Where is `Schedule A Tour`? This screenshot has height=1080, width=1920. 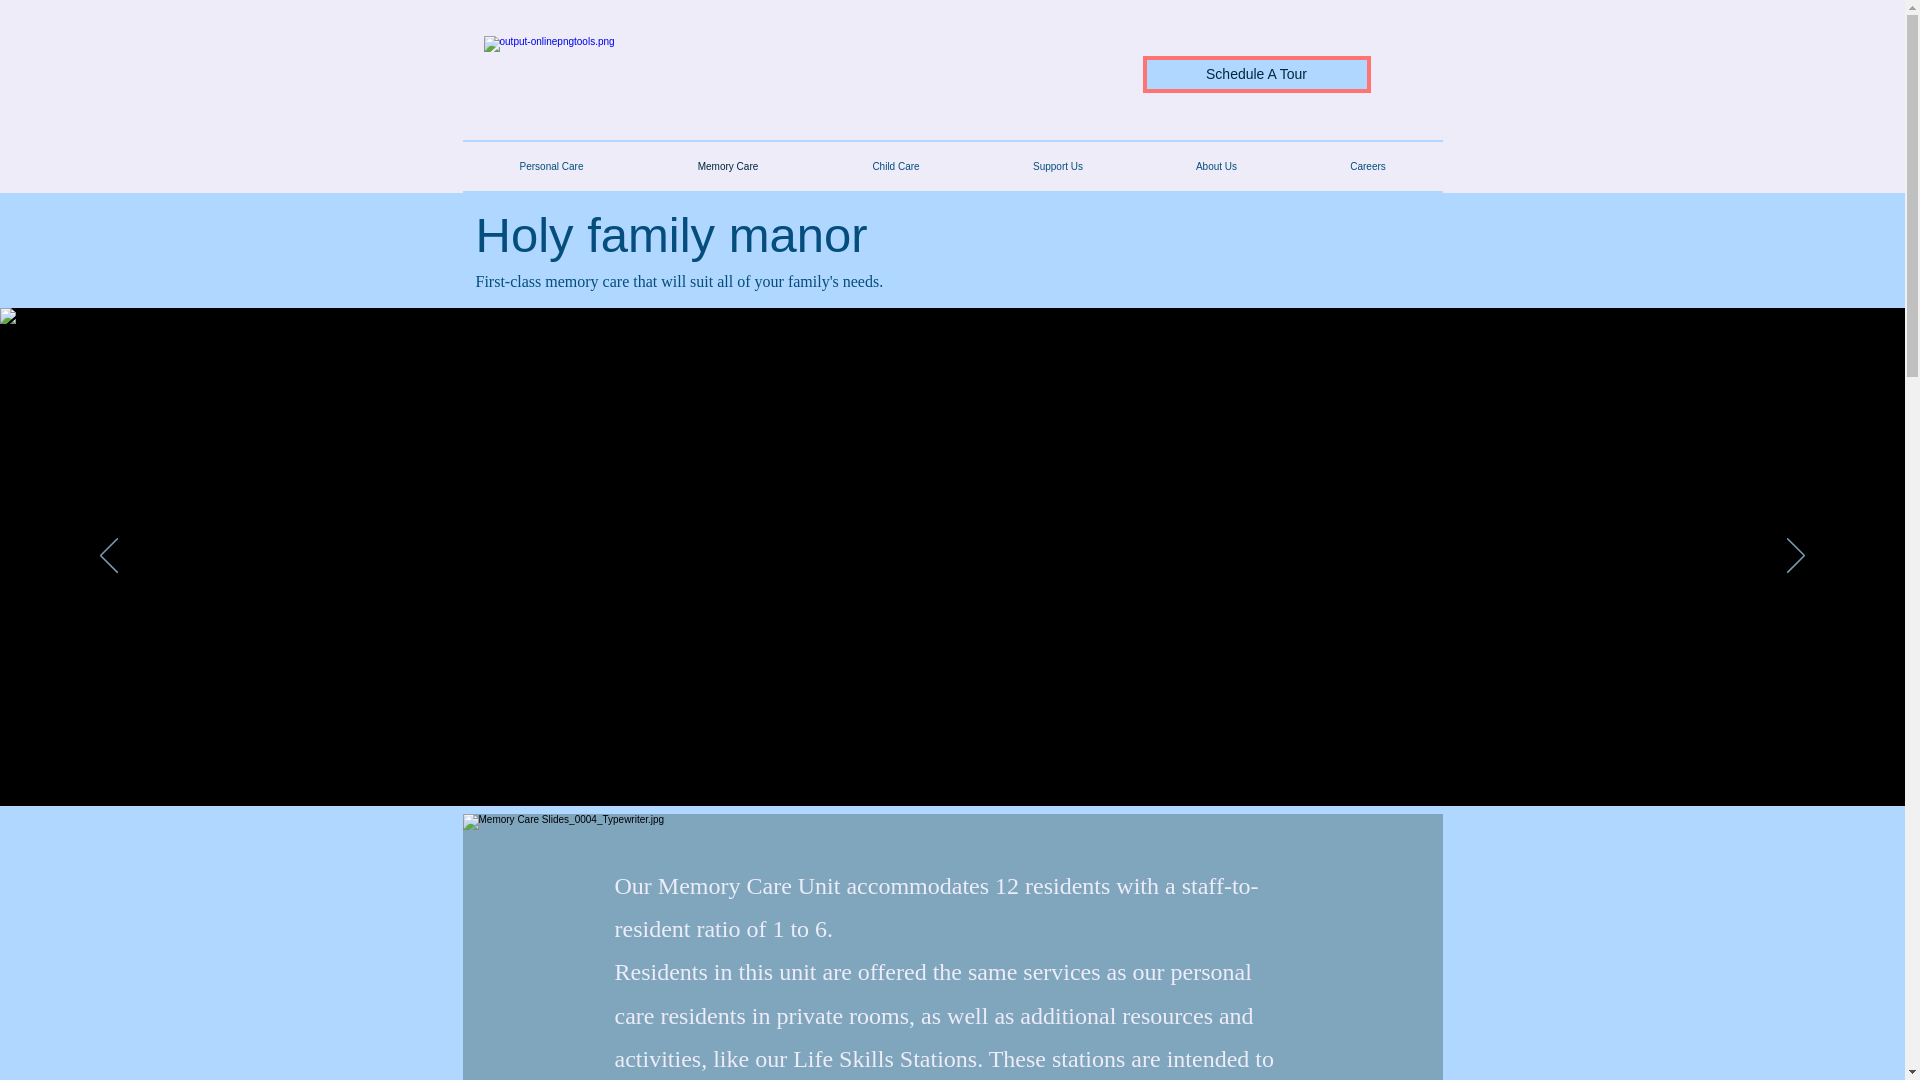
Schedule A Tour is located at coordinates (1256, 74).